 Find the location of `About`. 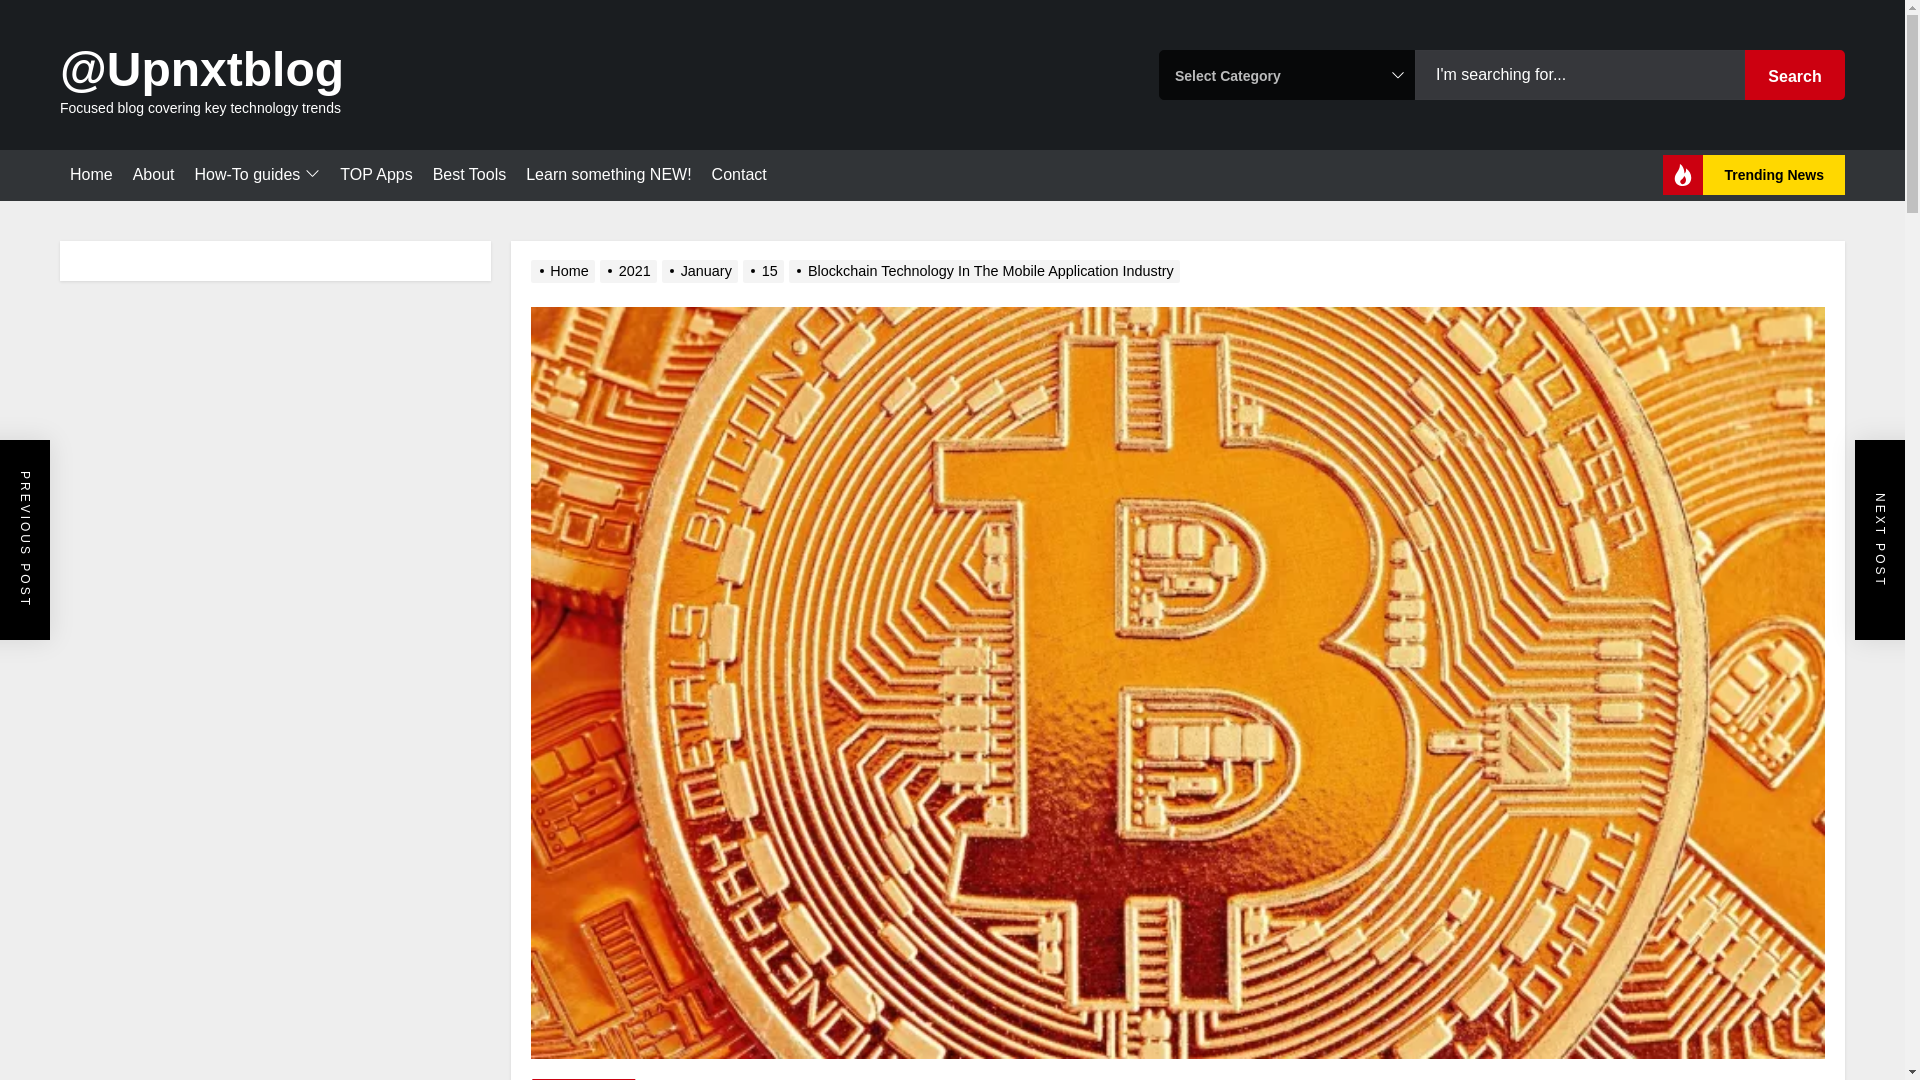

About is located at coordinates (153, 174).